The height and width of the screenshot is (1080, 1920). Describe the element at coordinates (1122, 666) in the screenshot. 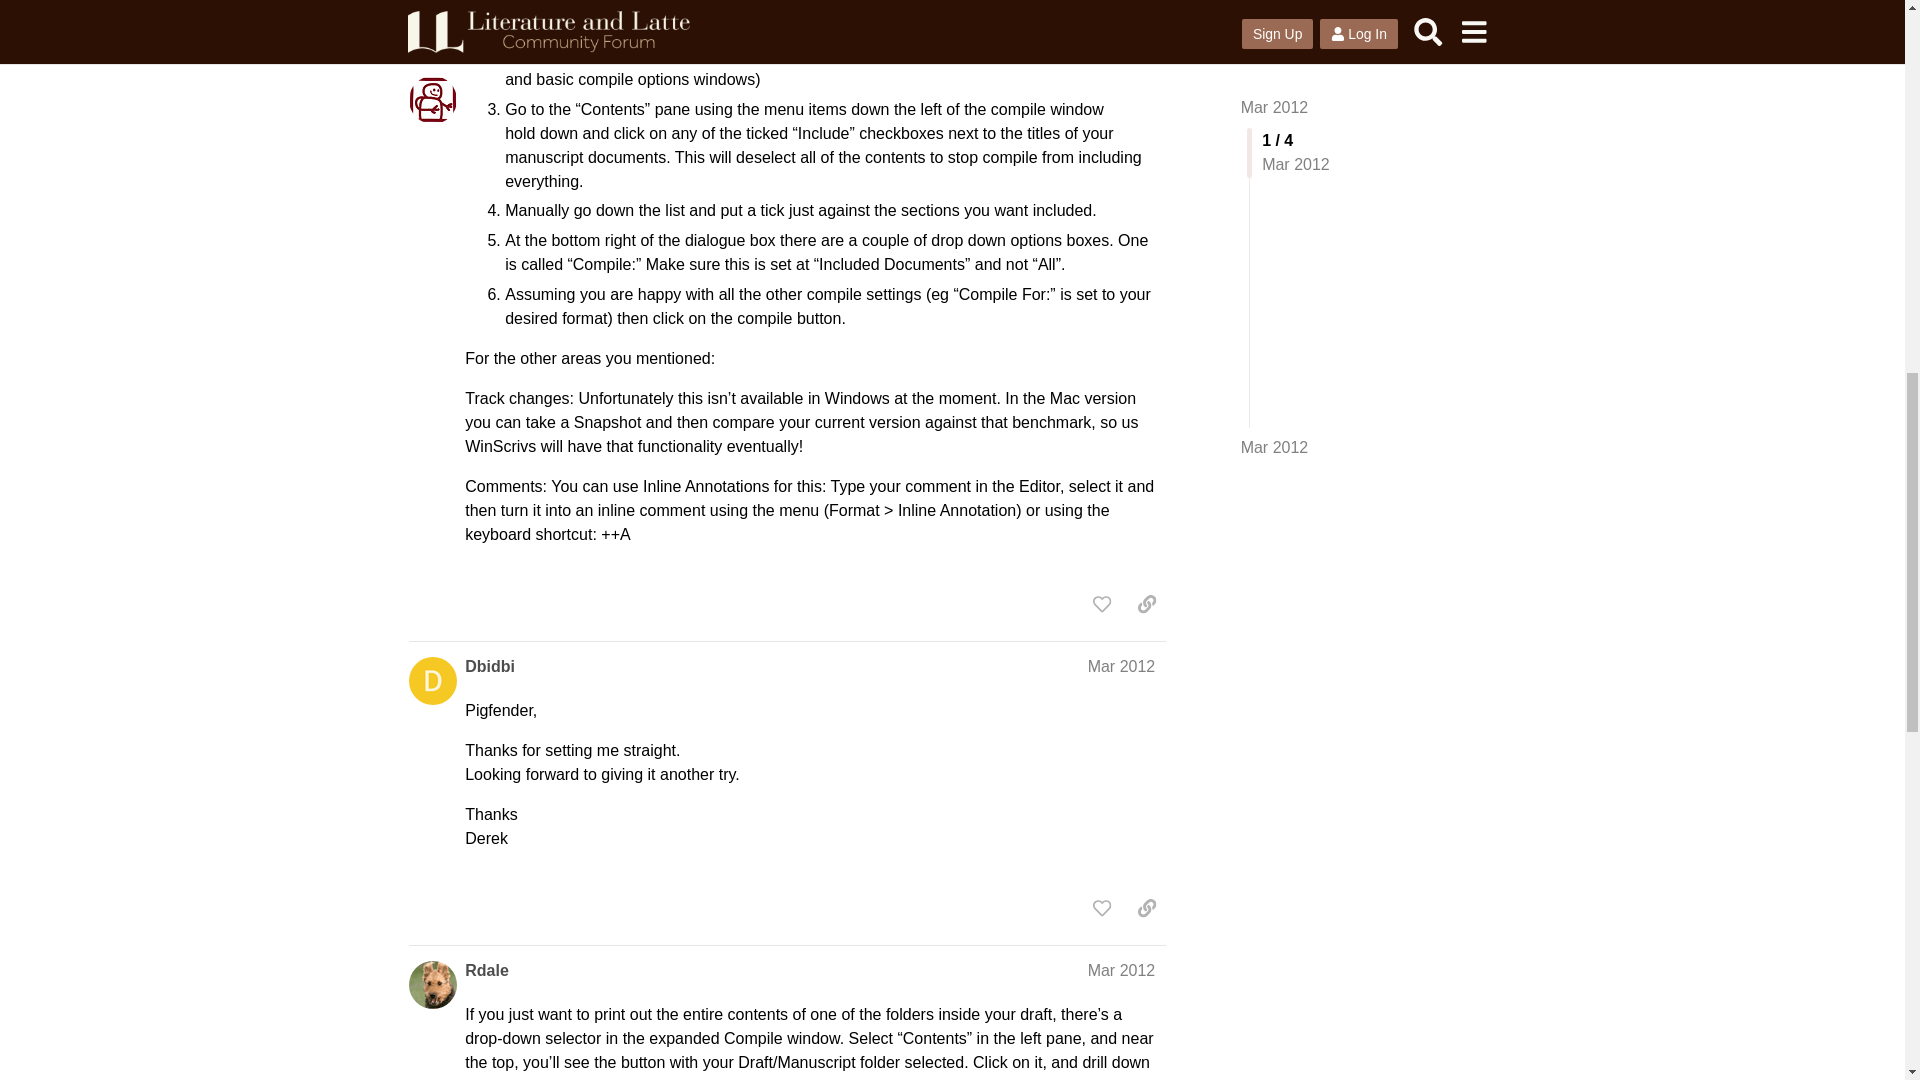

I see `Post date` at that location.